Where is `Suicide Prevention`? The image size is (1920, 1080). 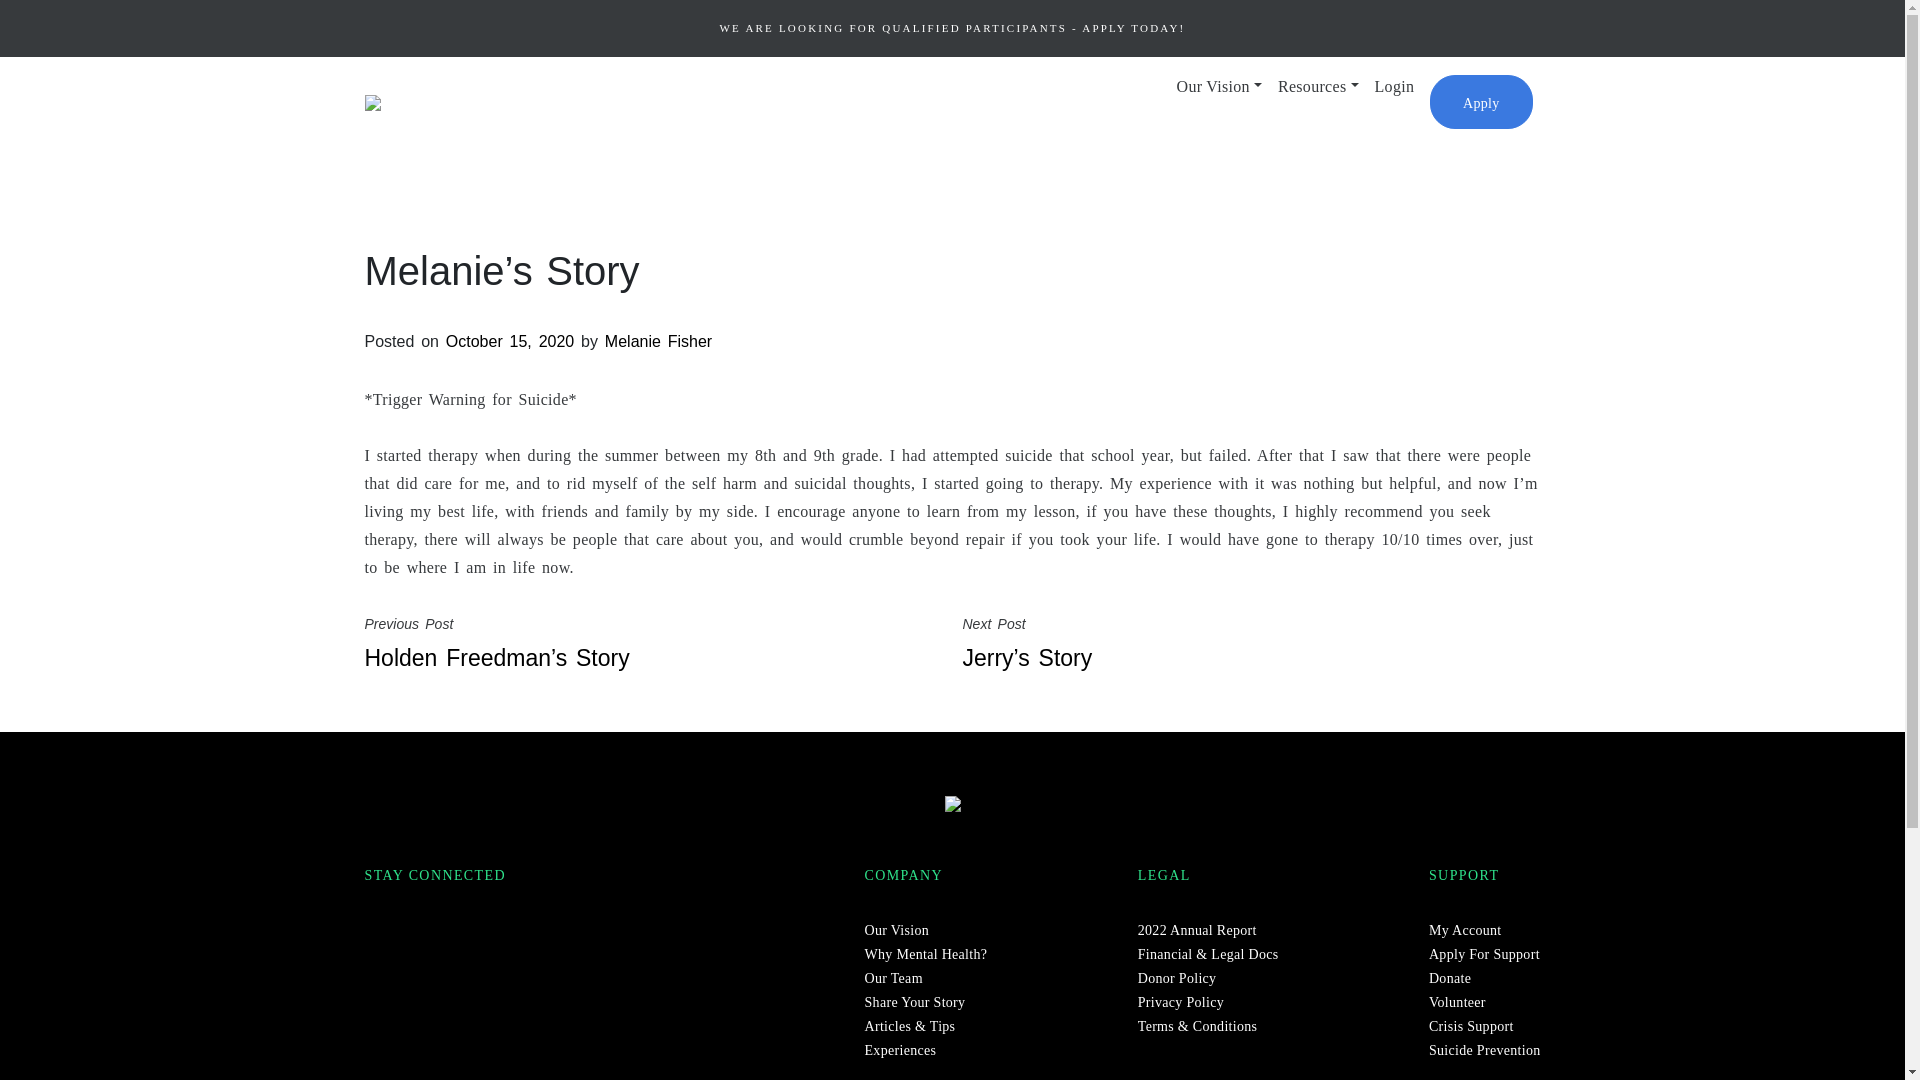 Suicide Prevention is located at coordinates (1484, 1050).